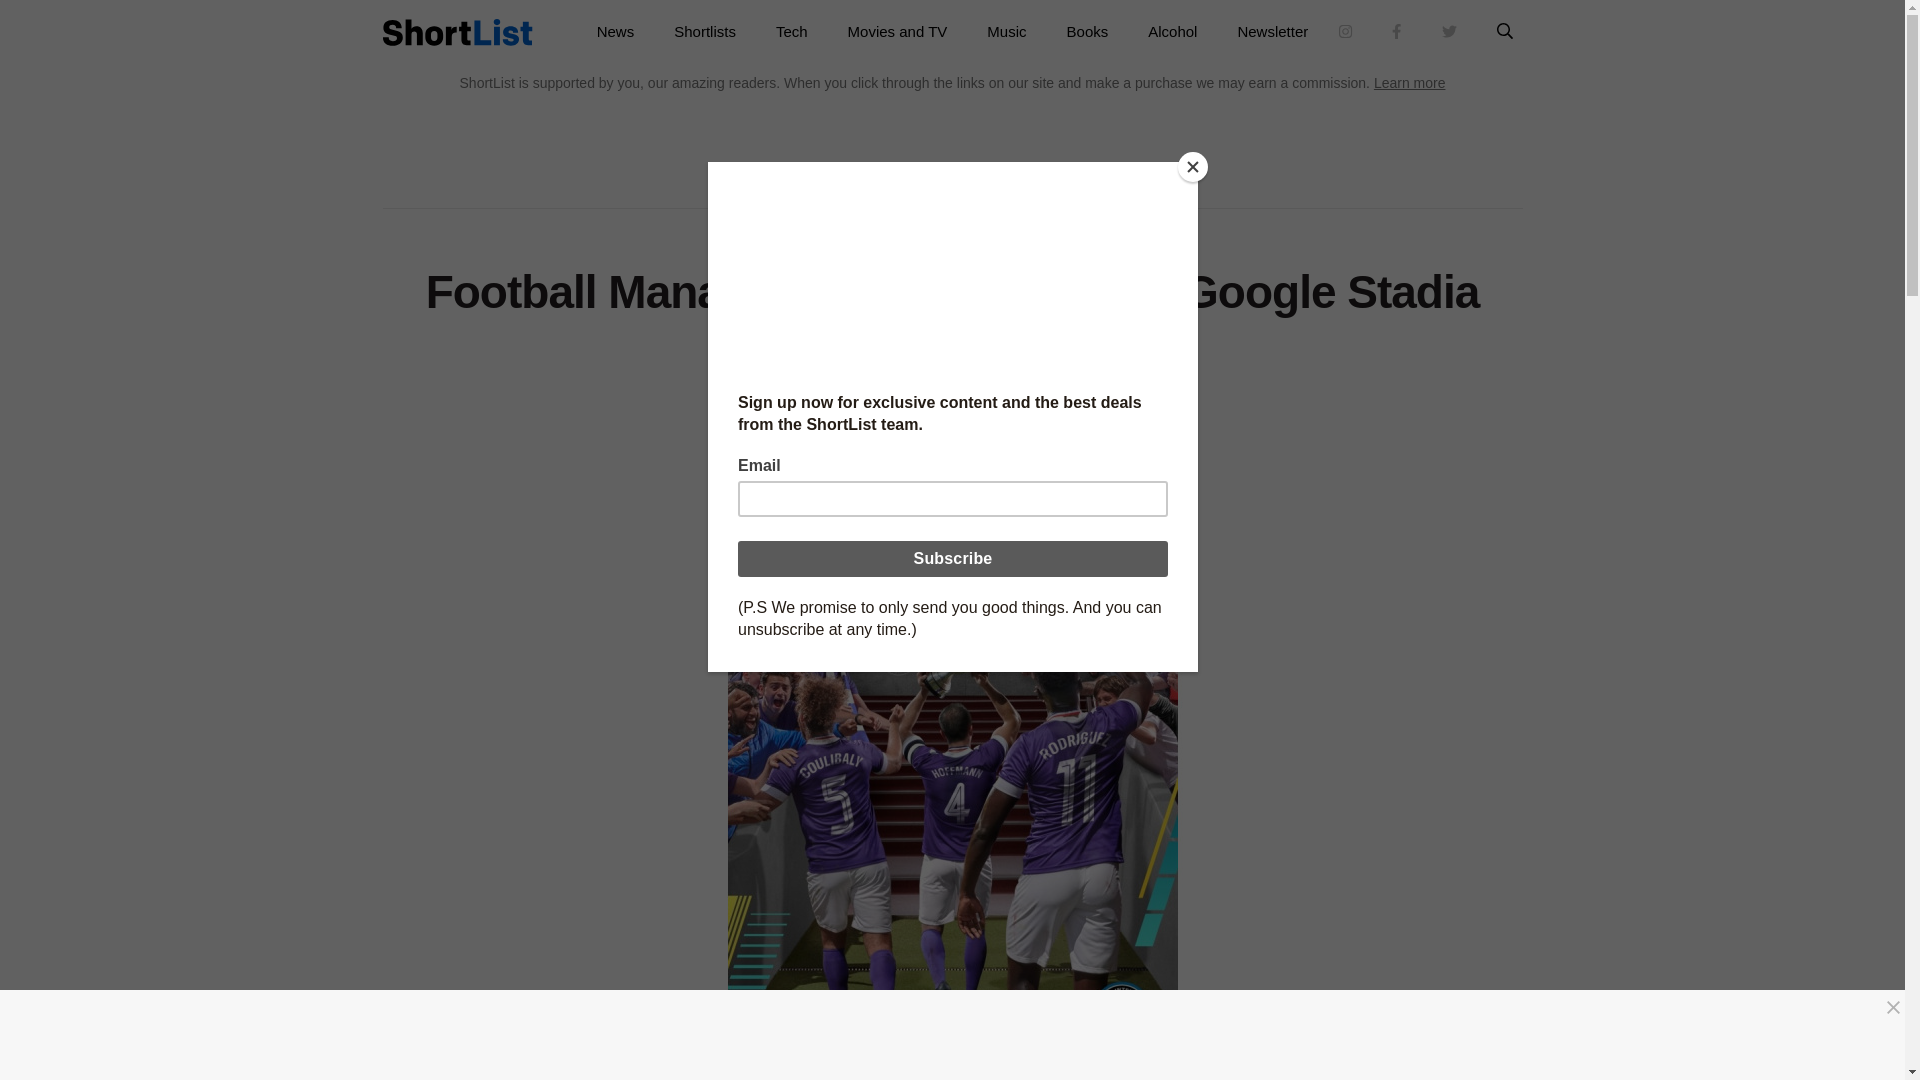 This screenshot has width=1920, height=1080. What do you see at coordinates (705, 31) in the screenshot?
I see `Shortlists` at bounding box center [705, 31].